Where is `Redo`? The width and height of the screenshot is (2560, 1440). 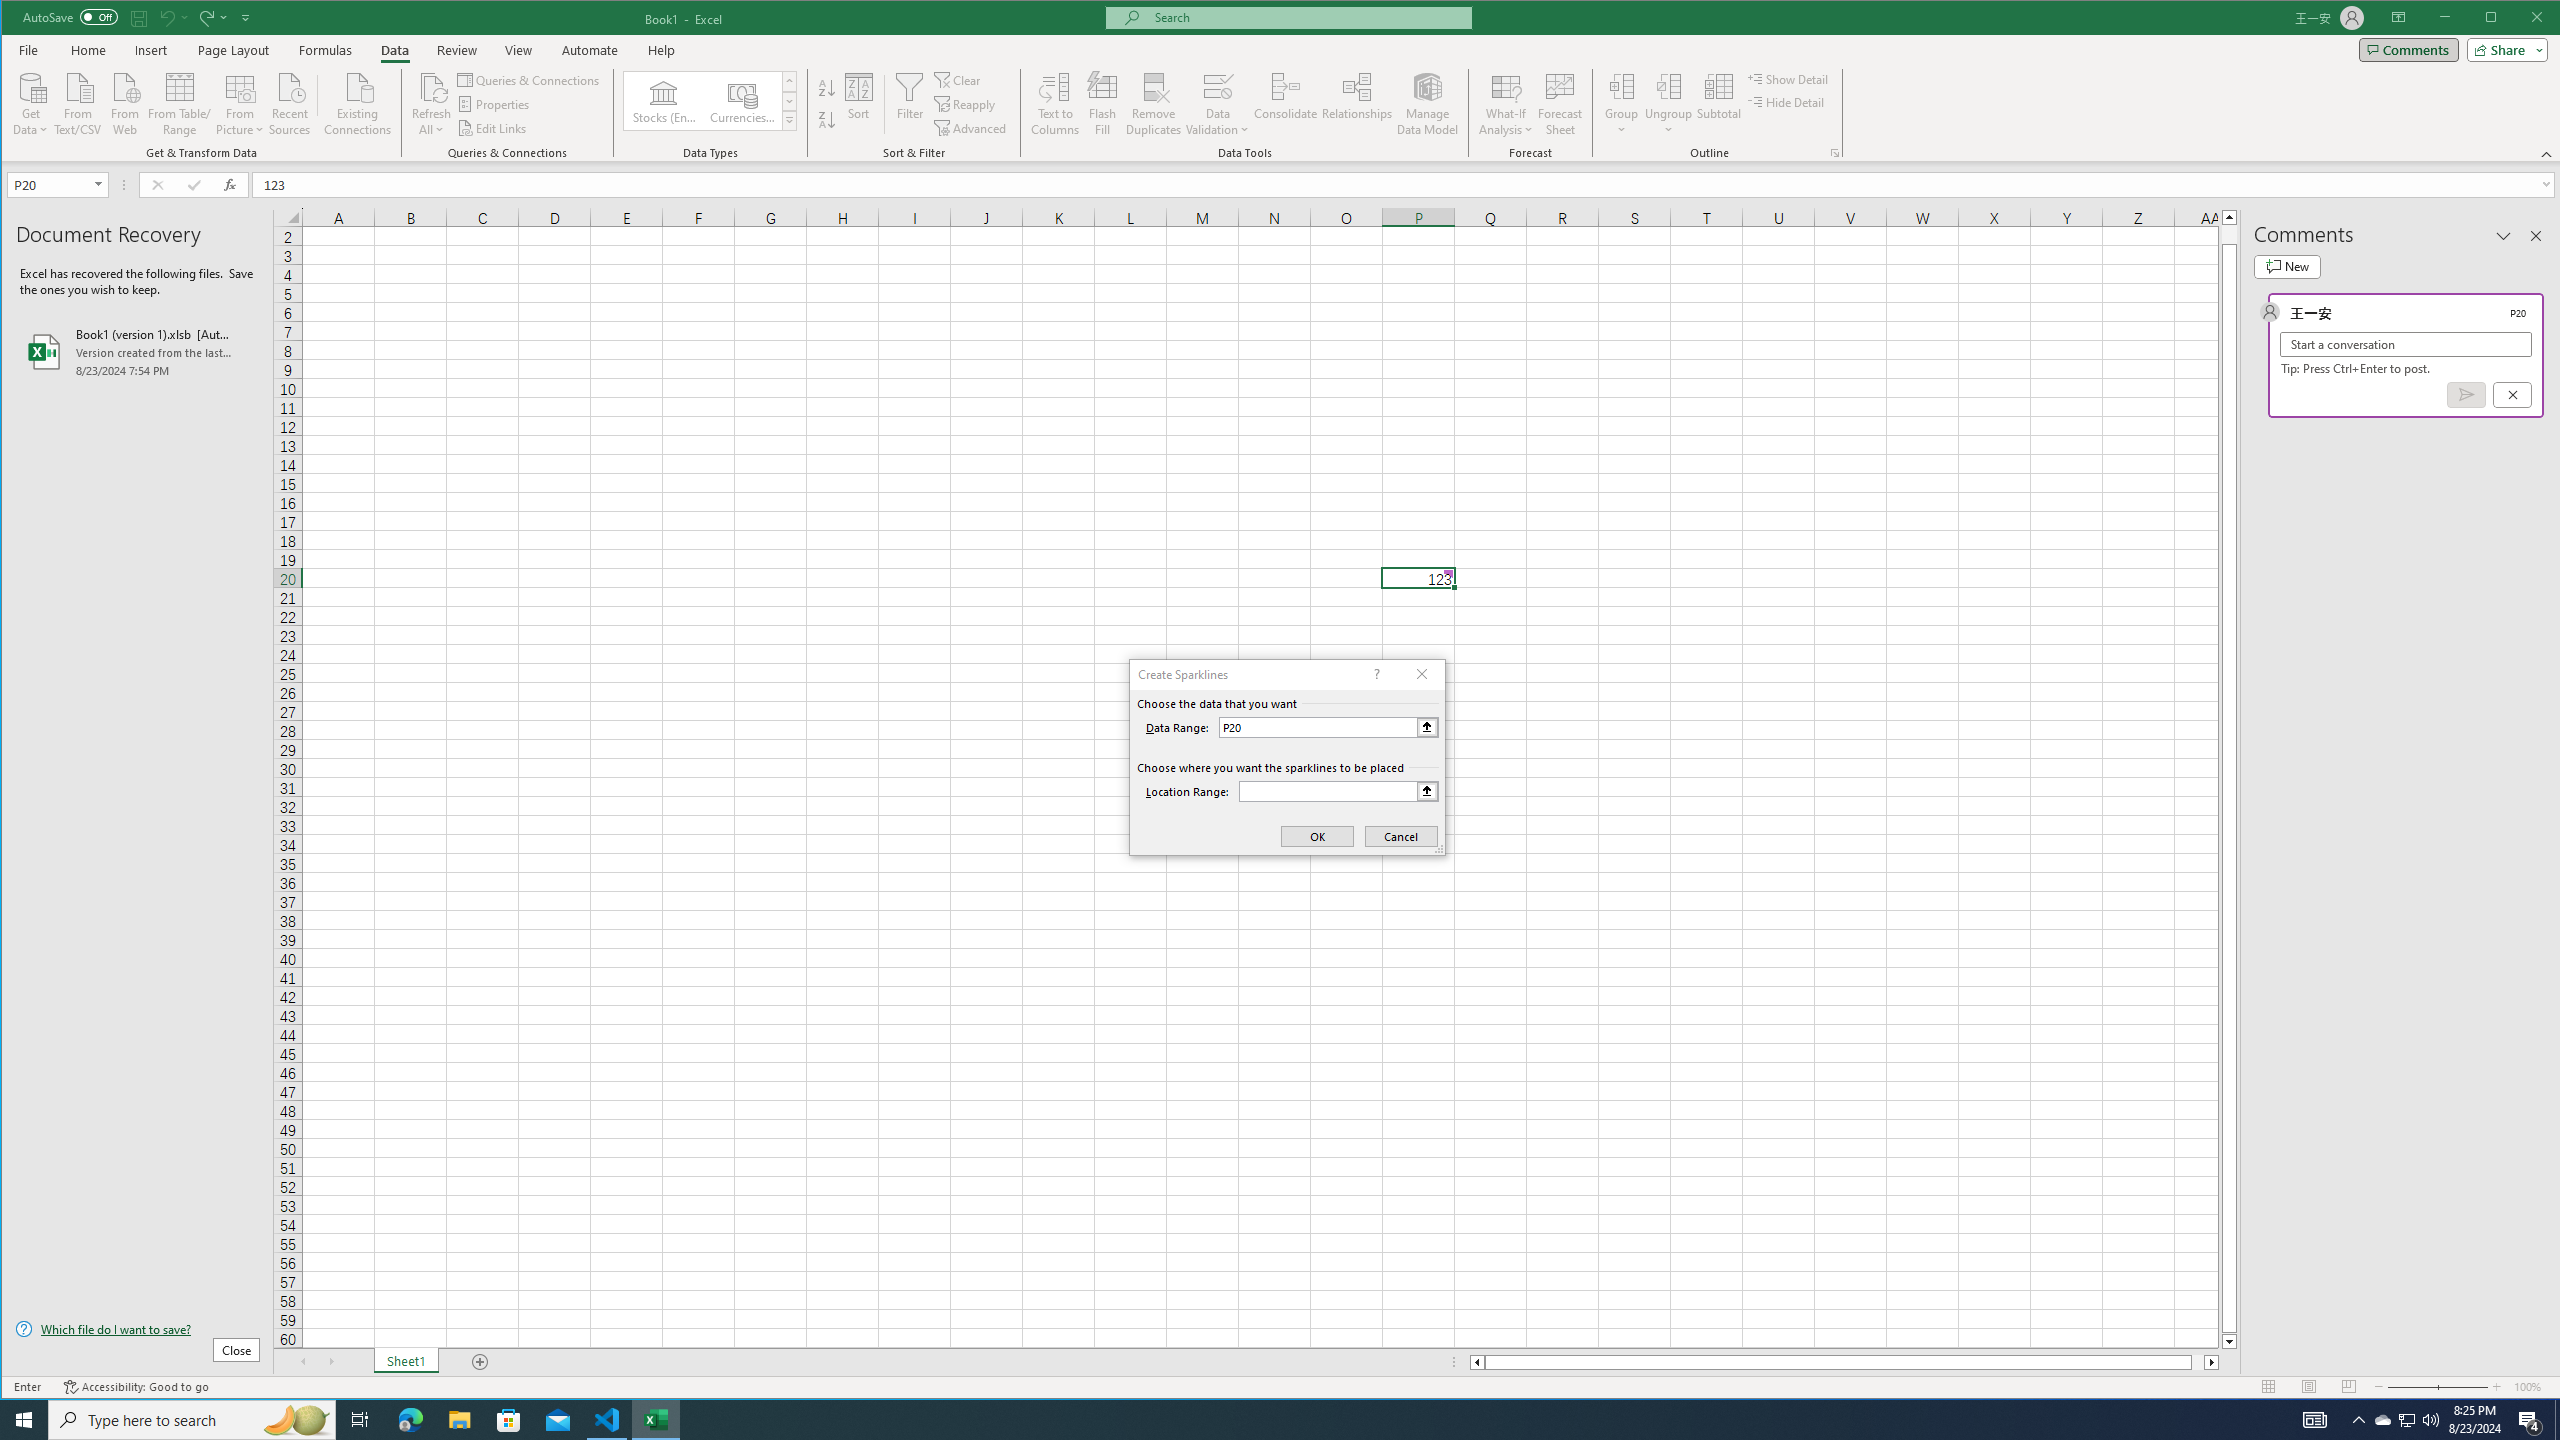
Redo is located at coordinates (211, 17).